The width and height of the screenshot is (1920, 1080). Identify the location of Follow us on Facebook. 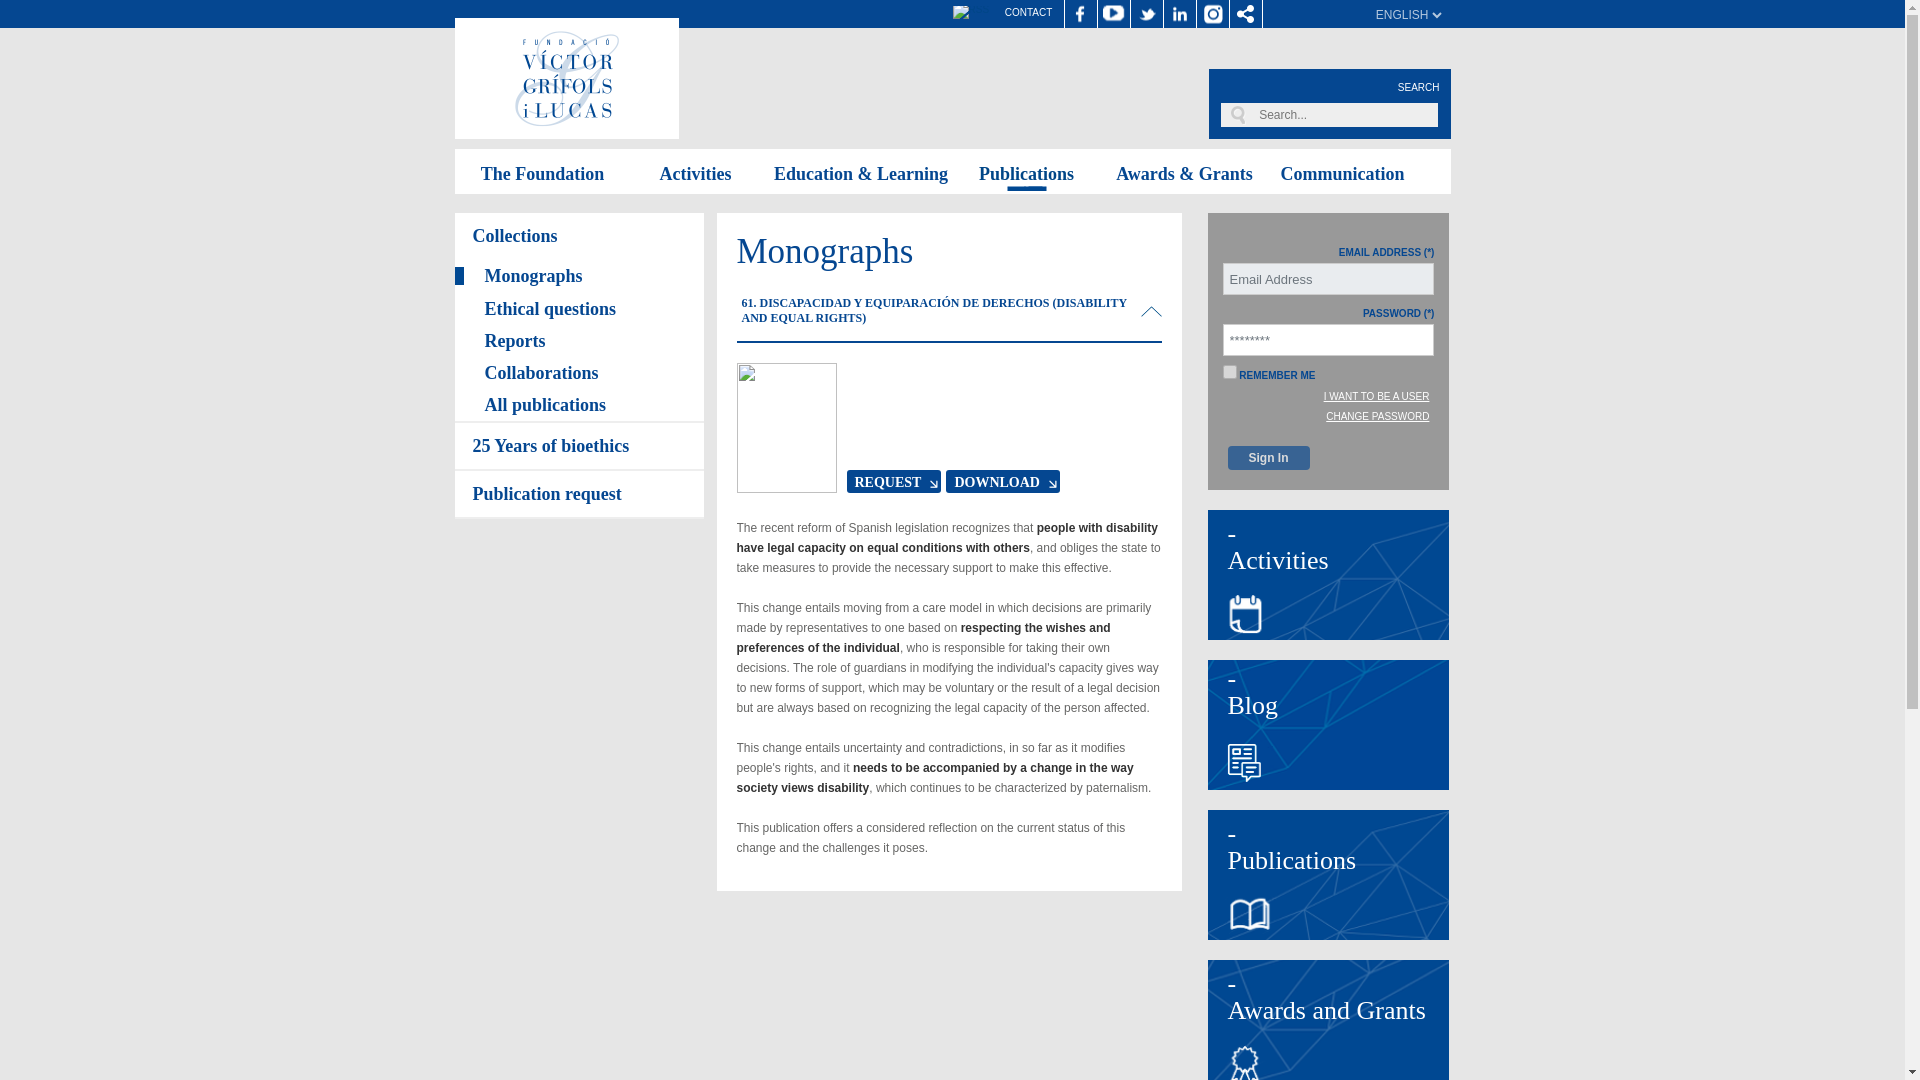
(1080, 14).